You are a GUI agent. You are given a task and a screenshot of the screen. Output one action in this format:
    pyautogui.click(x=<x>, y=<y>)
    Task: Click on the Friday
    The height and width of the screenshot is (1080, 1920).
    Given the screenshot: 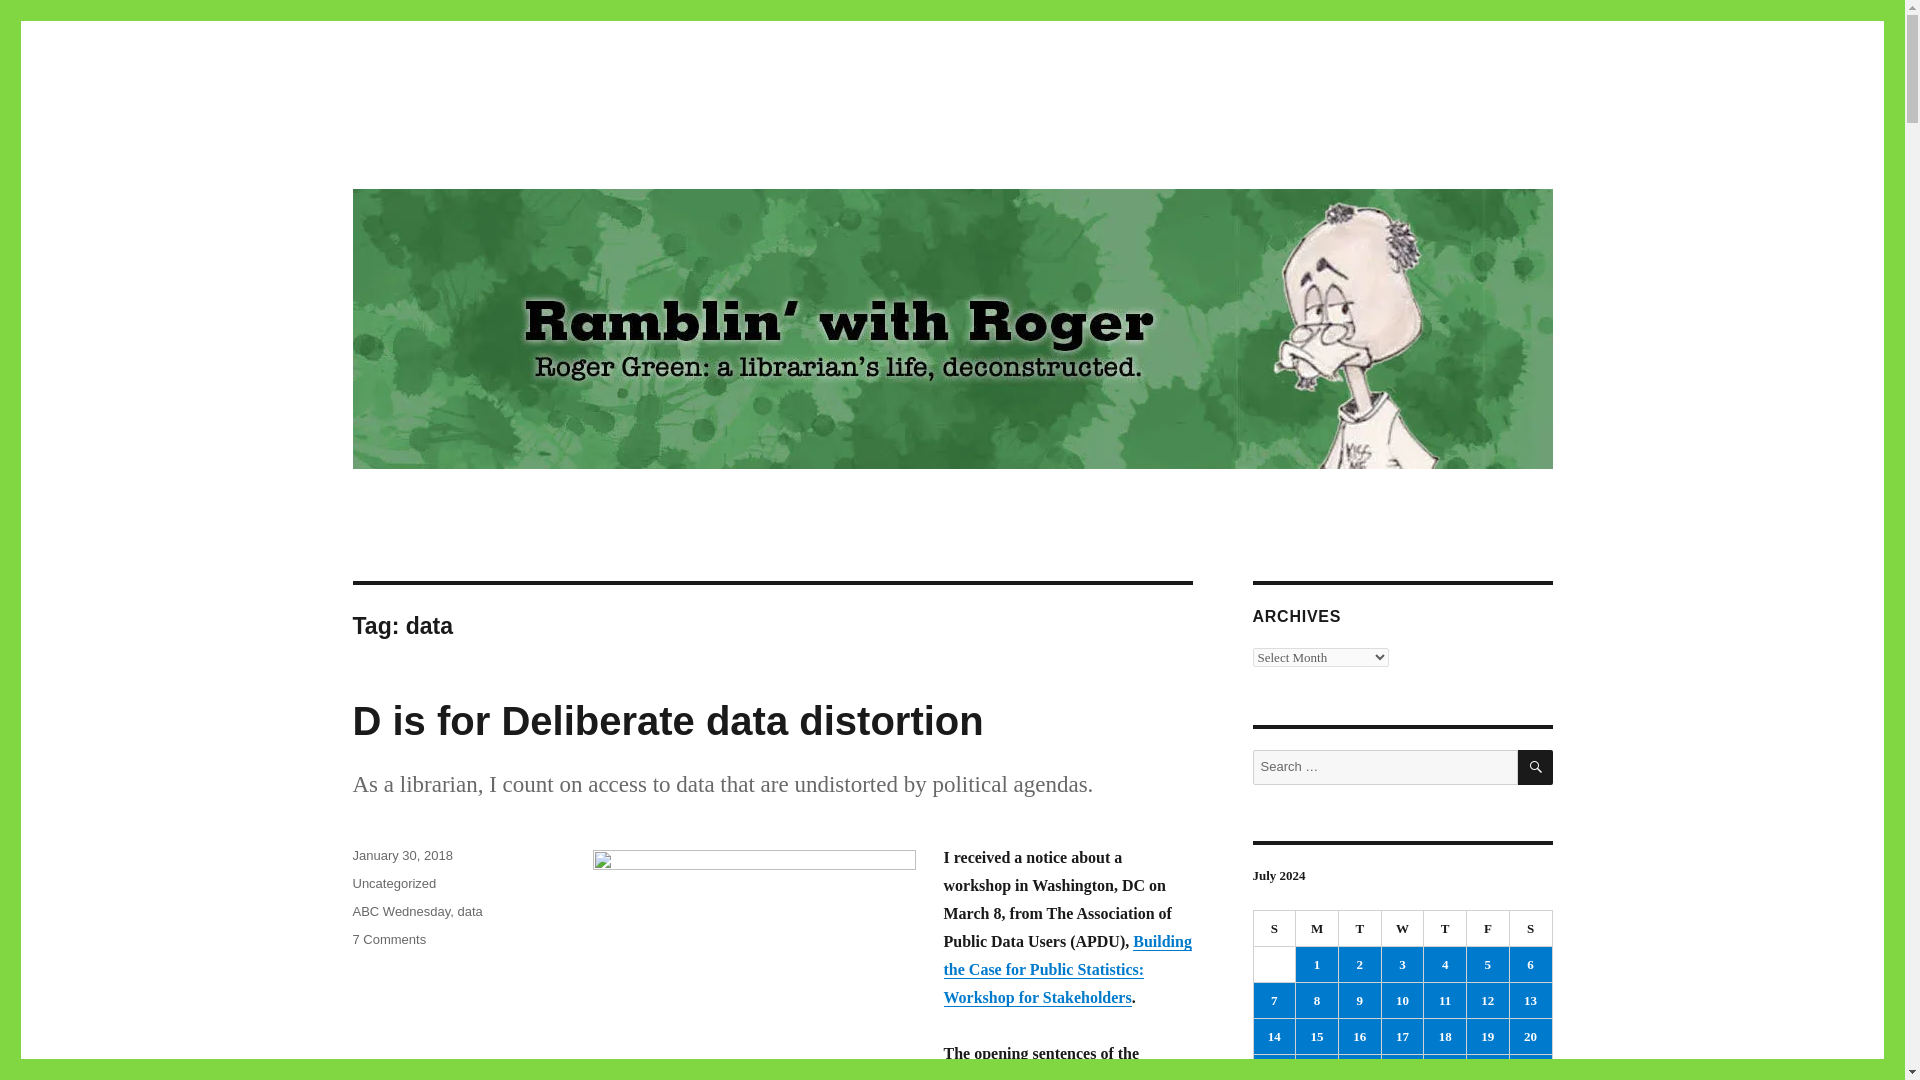 What is the action you would take?
    pyautogui.click(x=1403, y=929)
    